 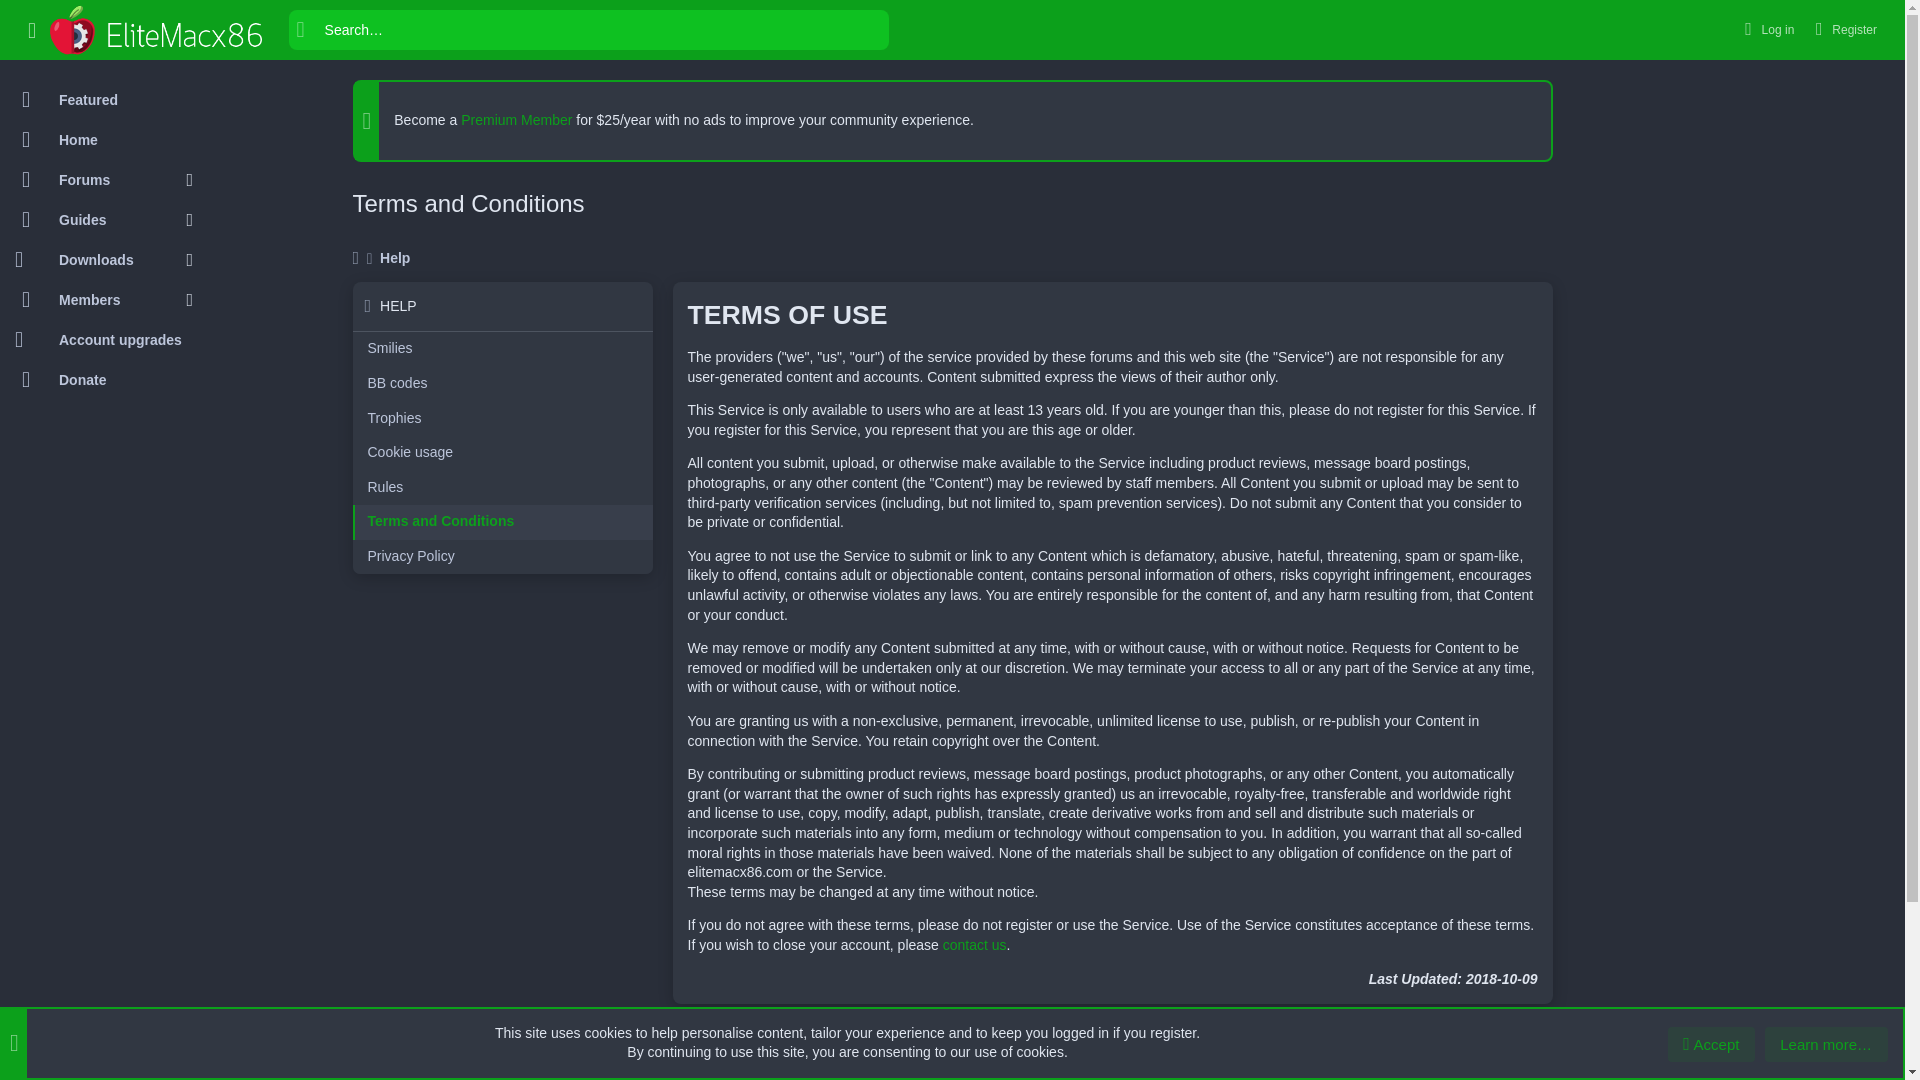 What do you see at coordinates (104, 99) in the screenshot?
I see `Featured` at bounding box center [104, 99].